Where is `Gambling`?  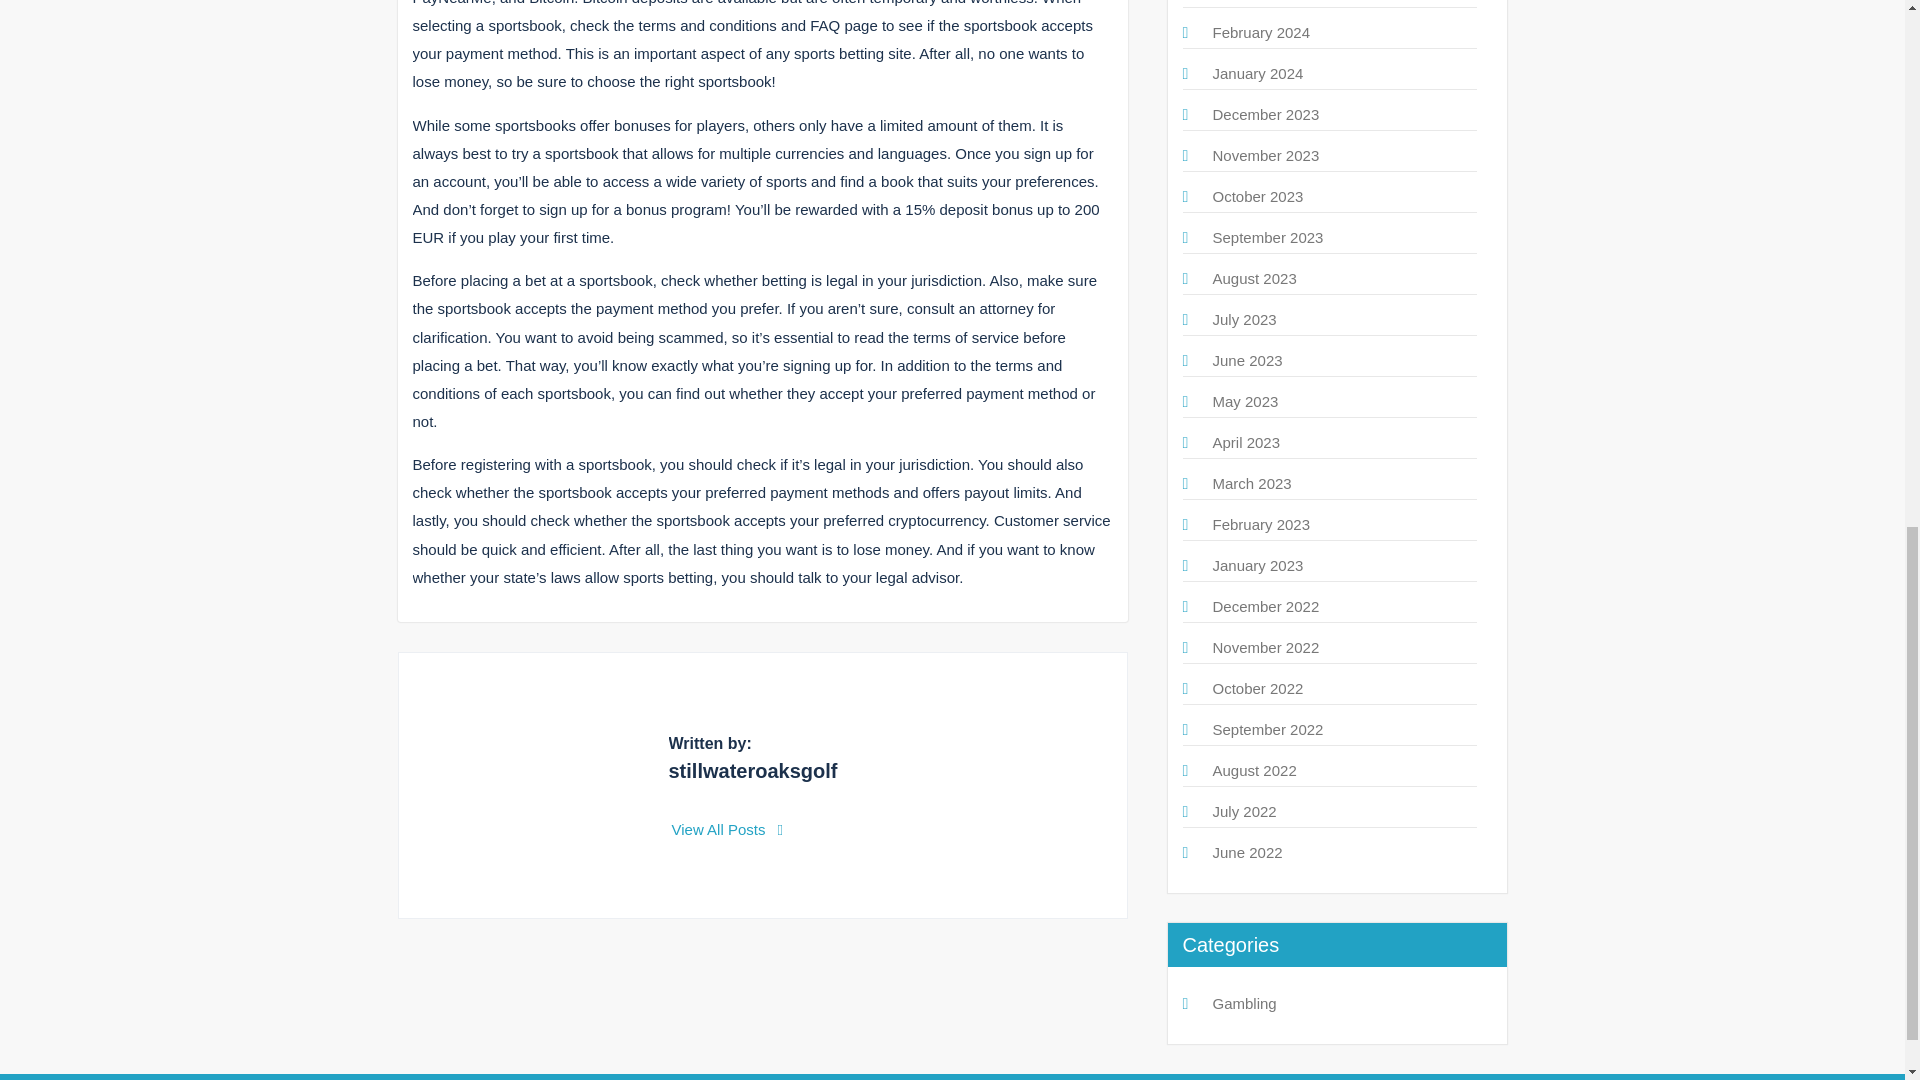
Gambling is located at coordinates (1244, 1002).